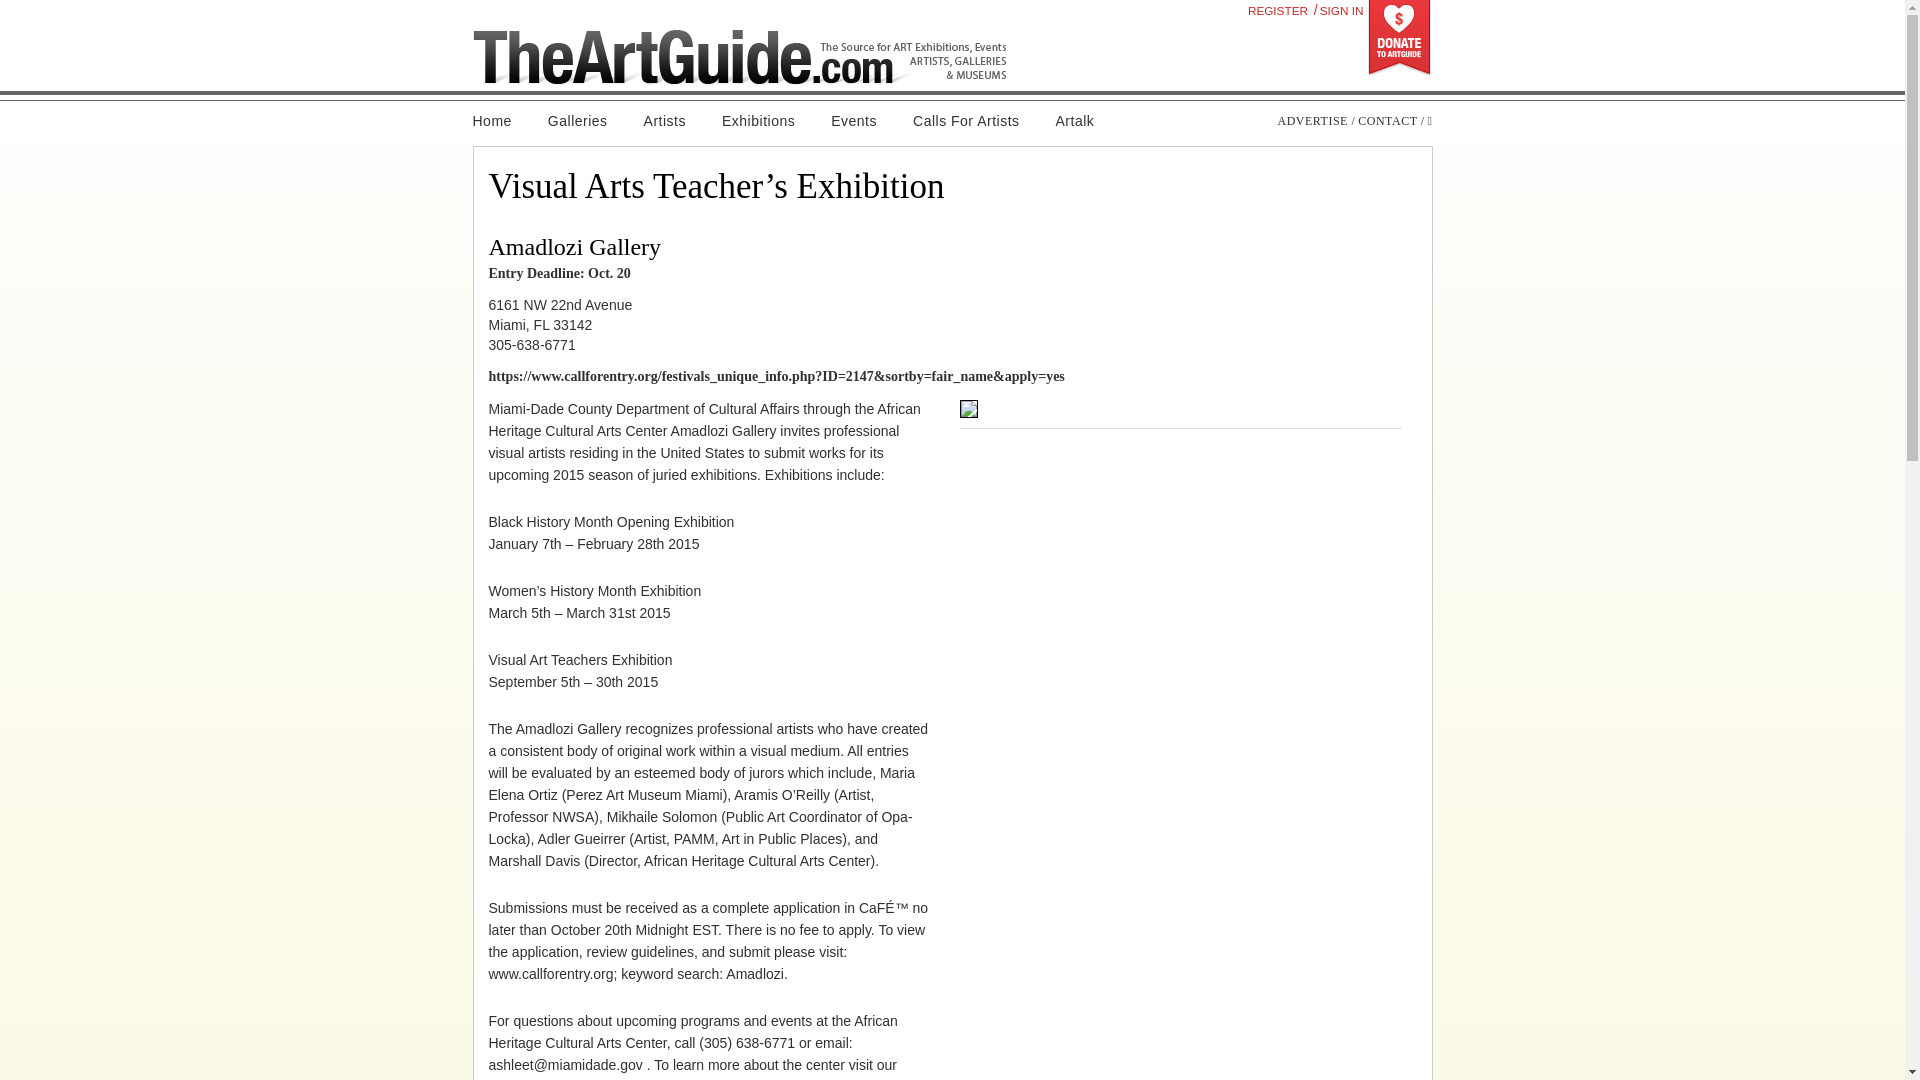  What do you see at coordinates (577, 121) in the screenshot?
I see `Galleries` at bounding box center [577, 121].